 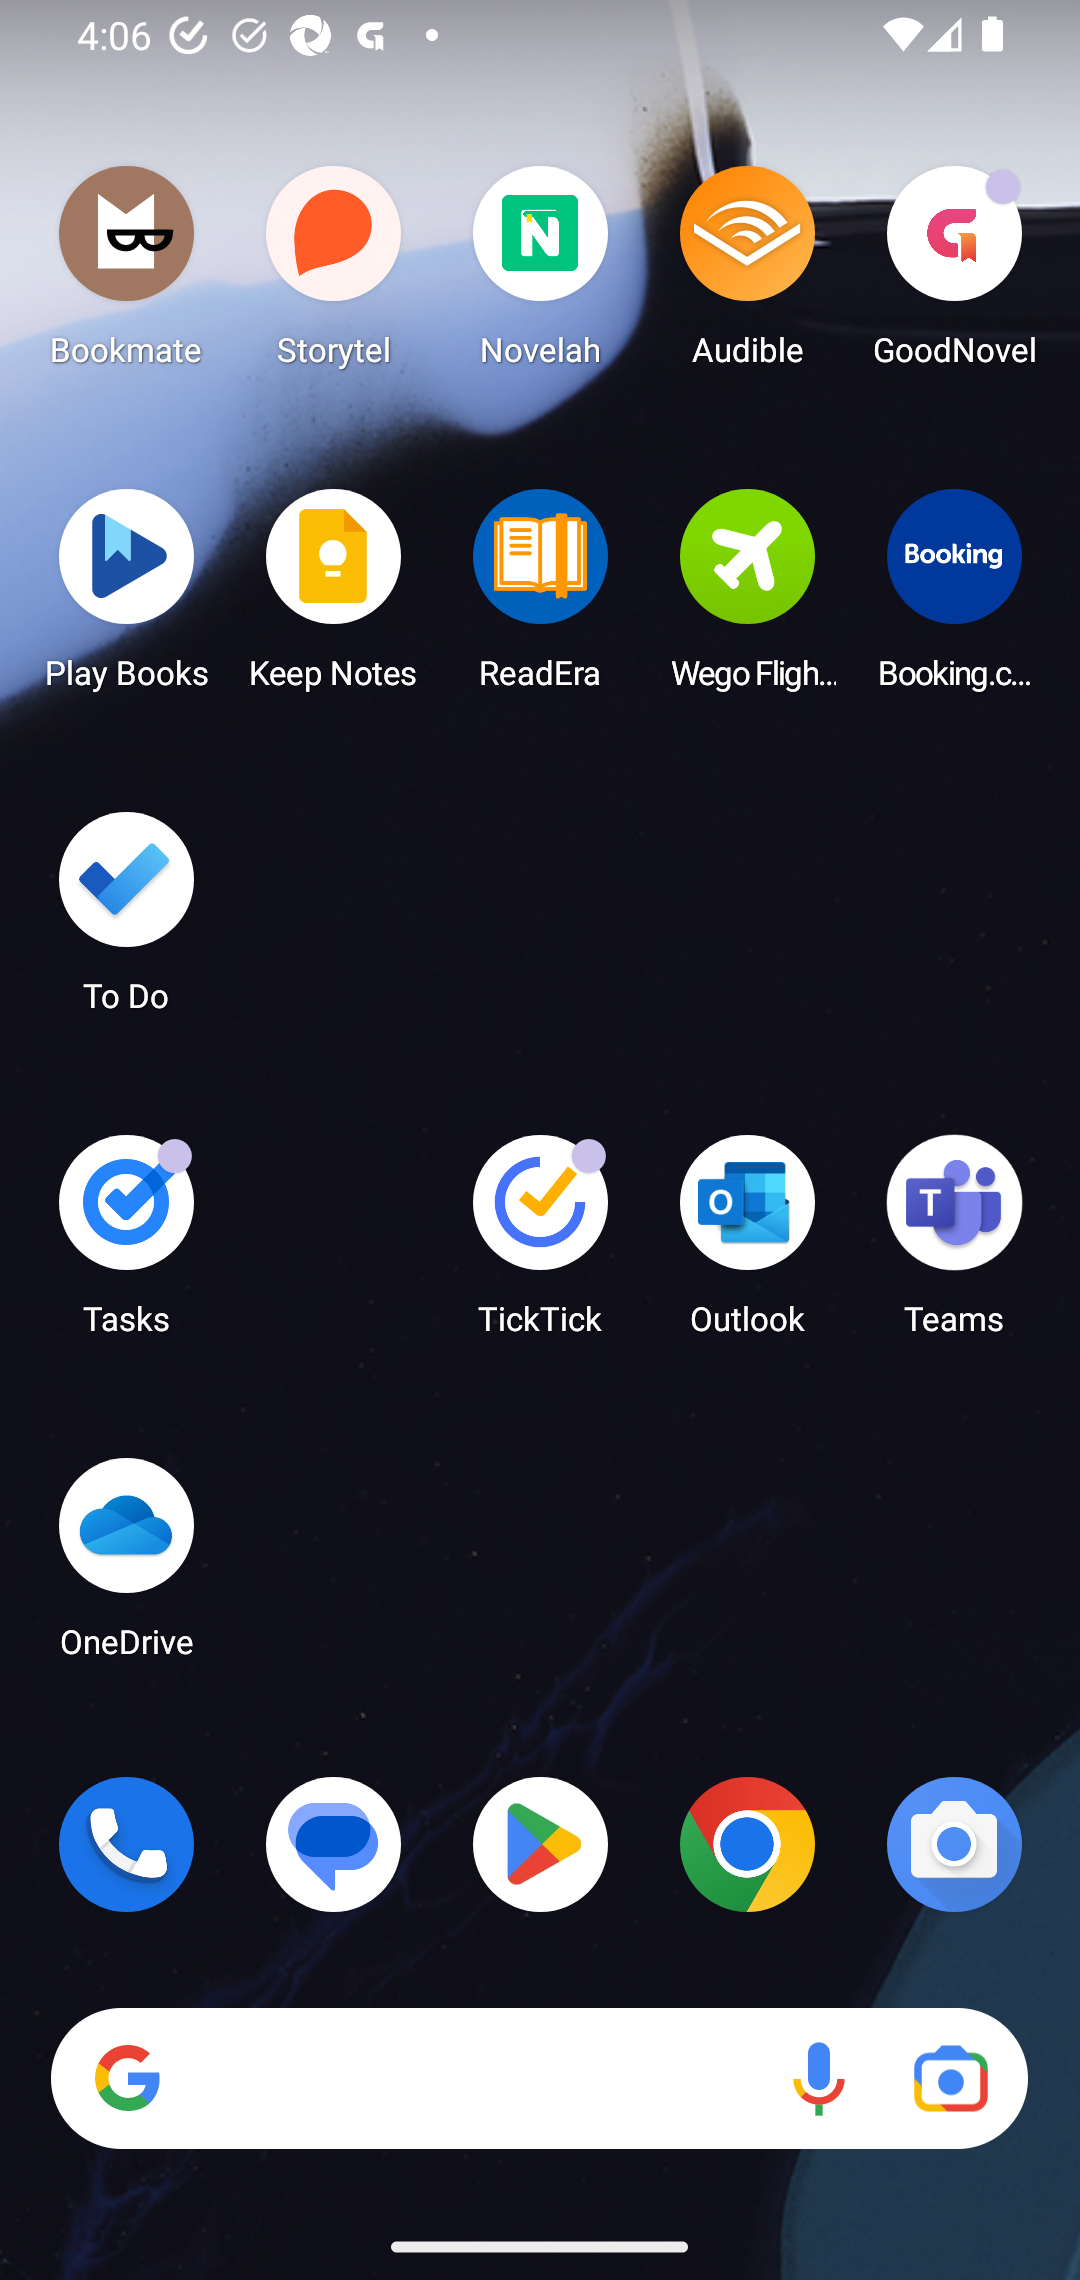 What do you see at coordinates (954, 1844) in the screenshot?
I see `Camera` at bounding box center [954, 1844].